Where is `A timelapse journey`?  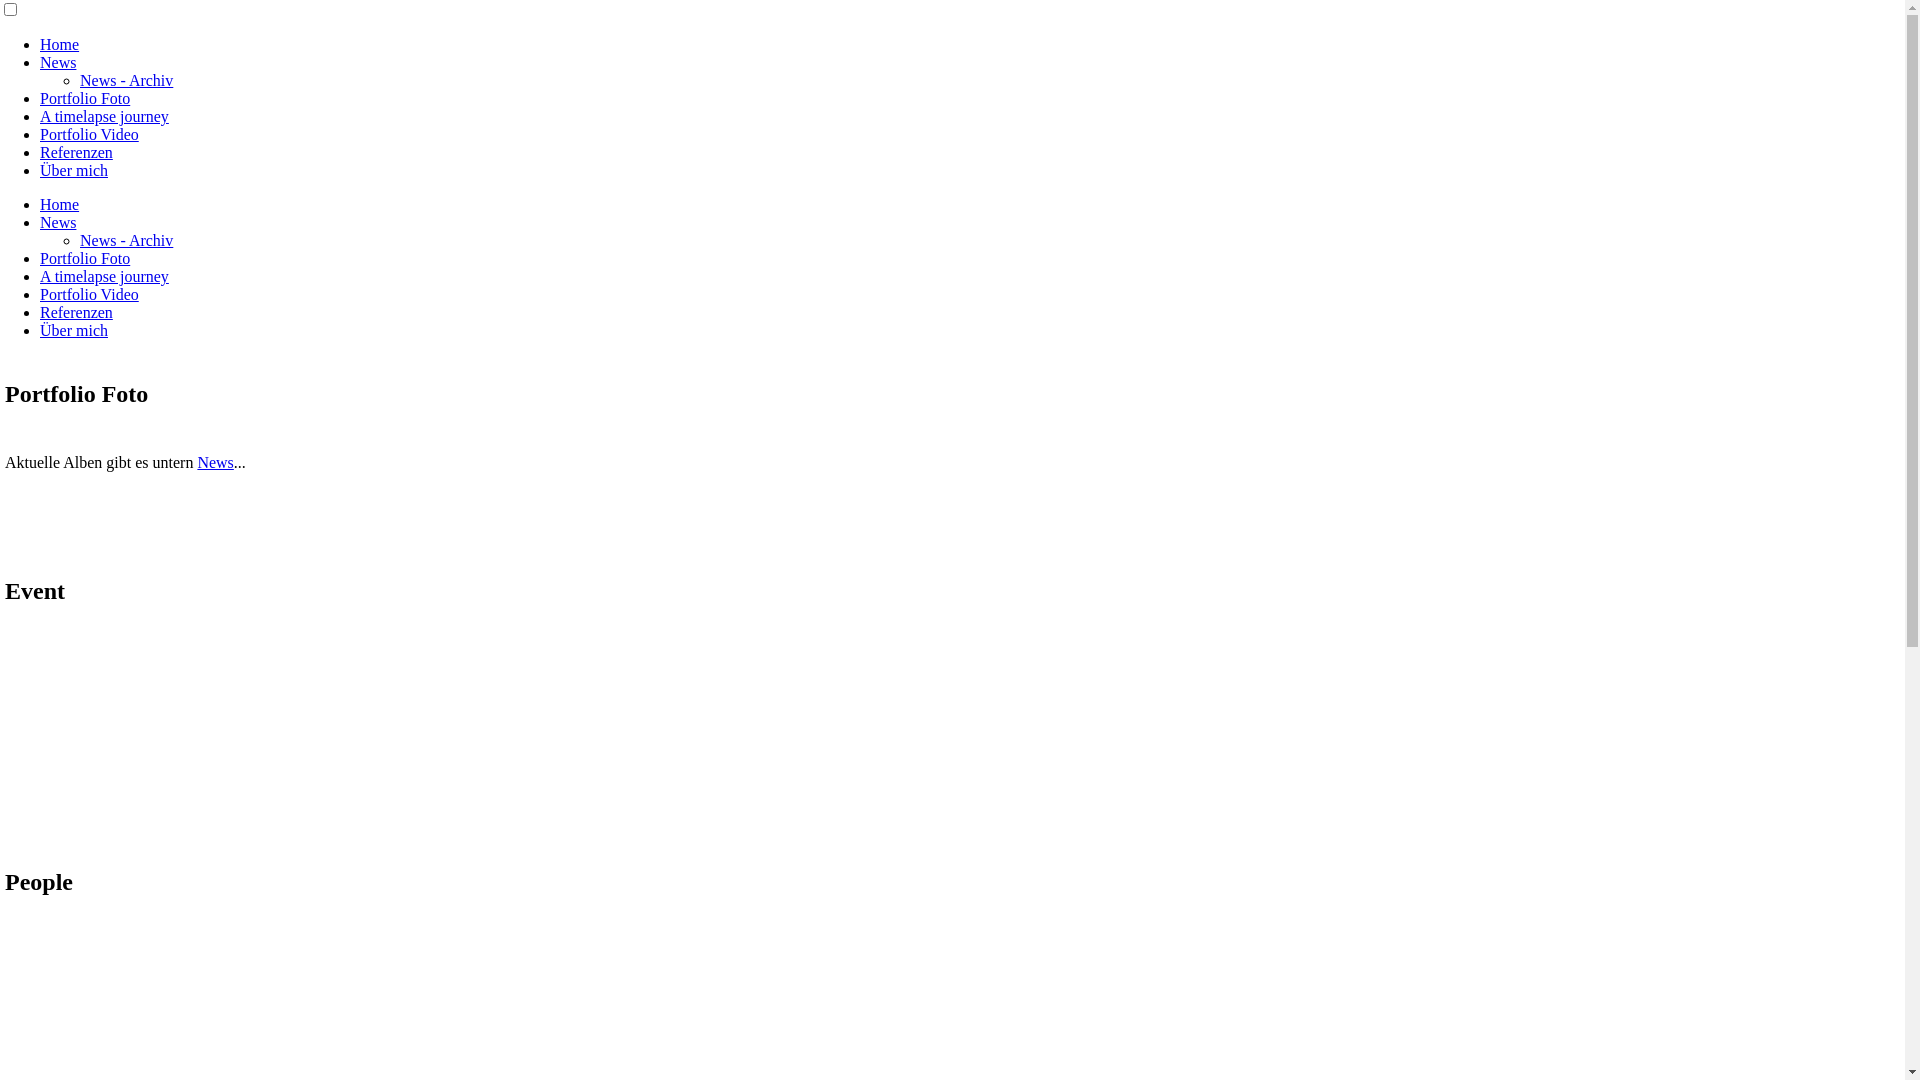
A timelapse journey is located at coordinates (104, 116).